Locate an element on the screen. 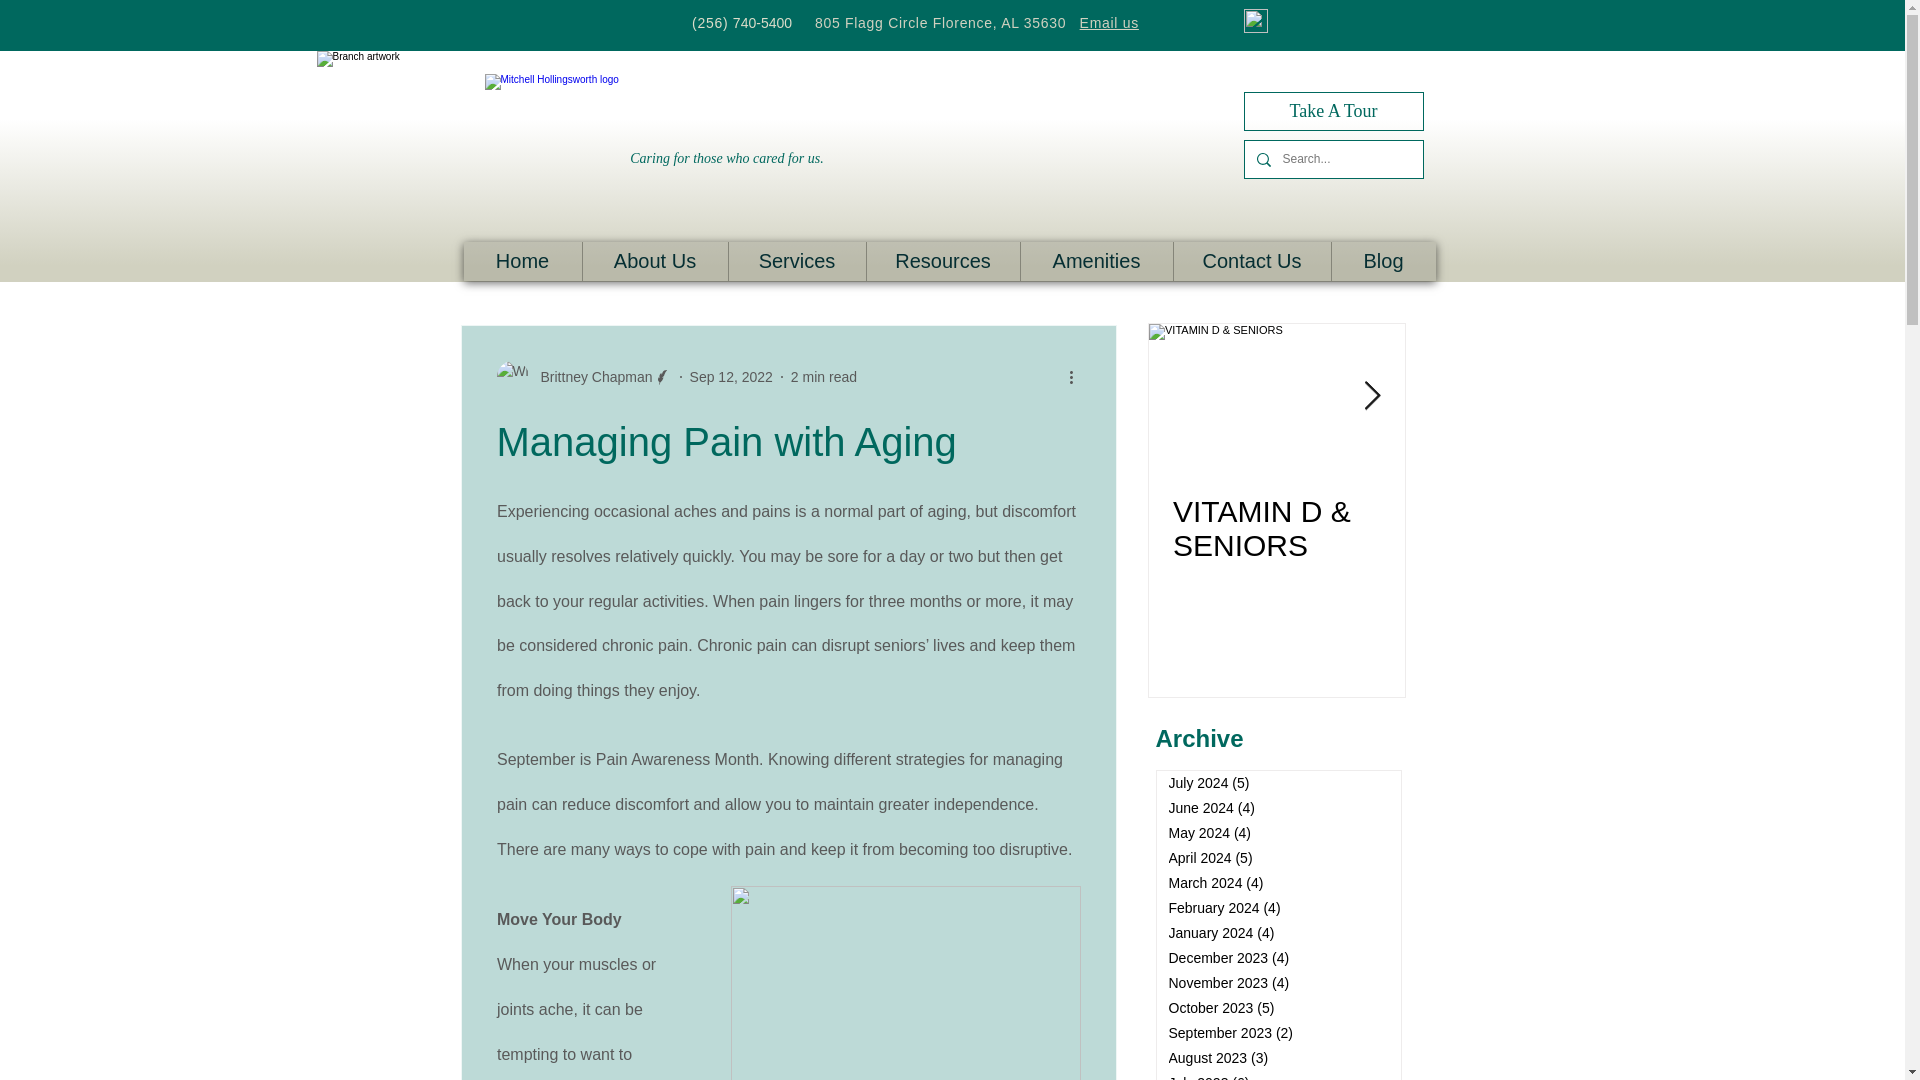 The height and width of the screenshot is (1080, 1920). Home is located at coordinates (522, 260).